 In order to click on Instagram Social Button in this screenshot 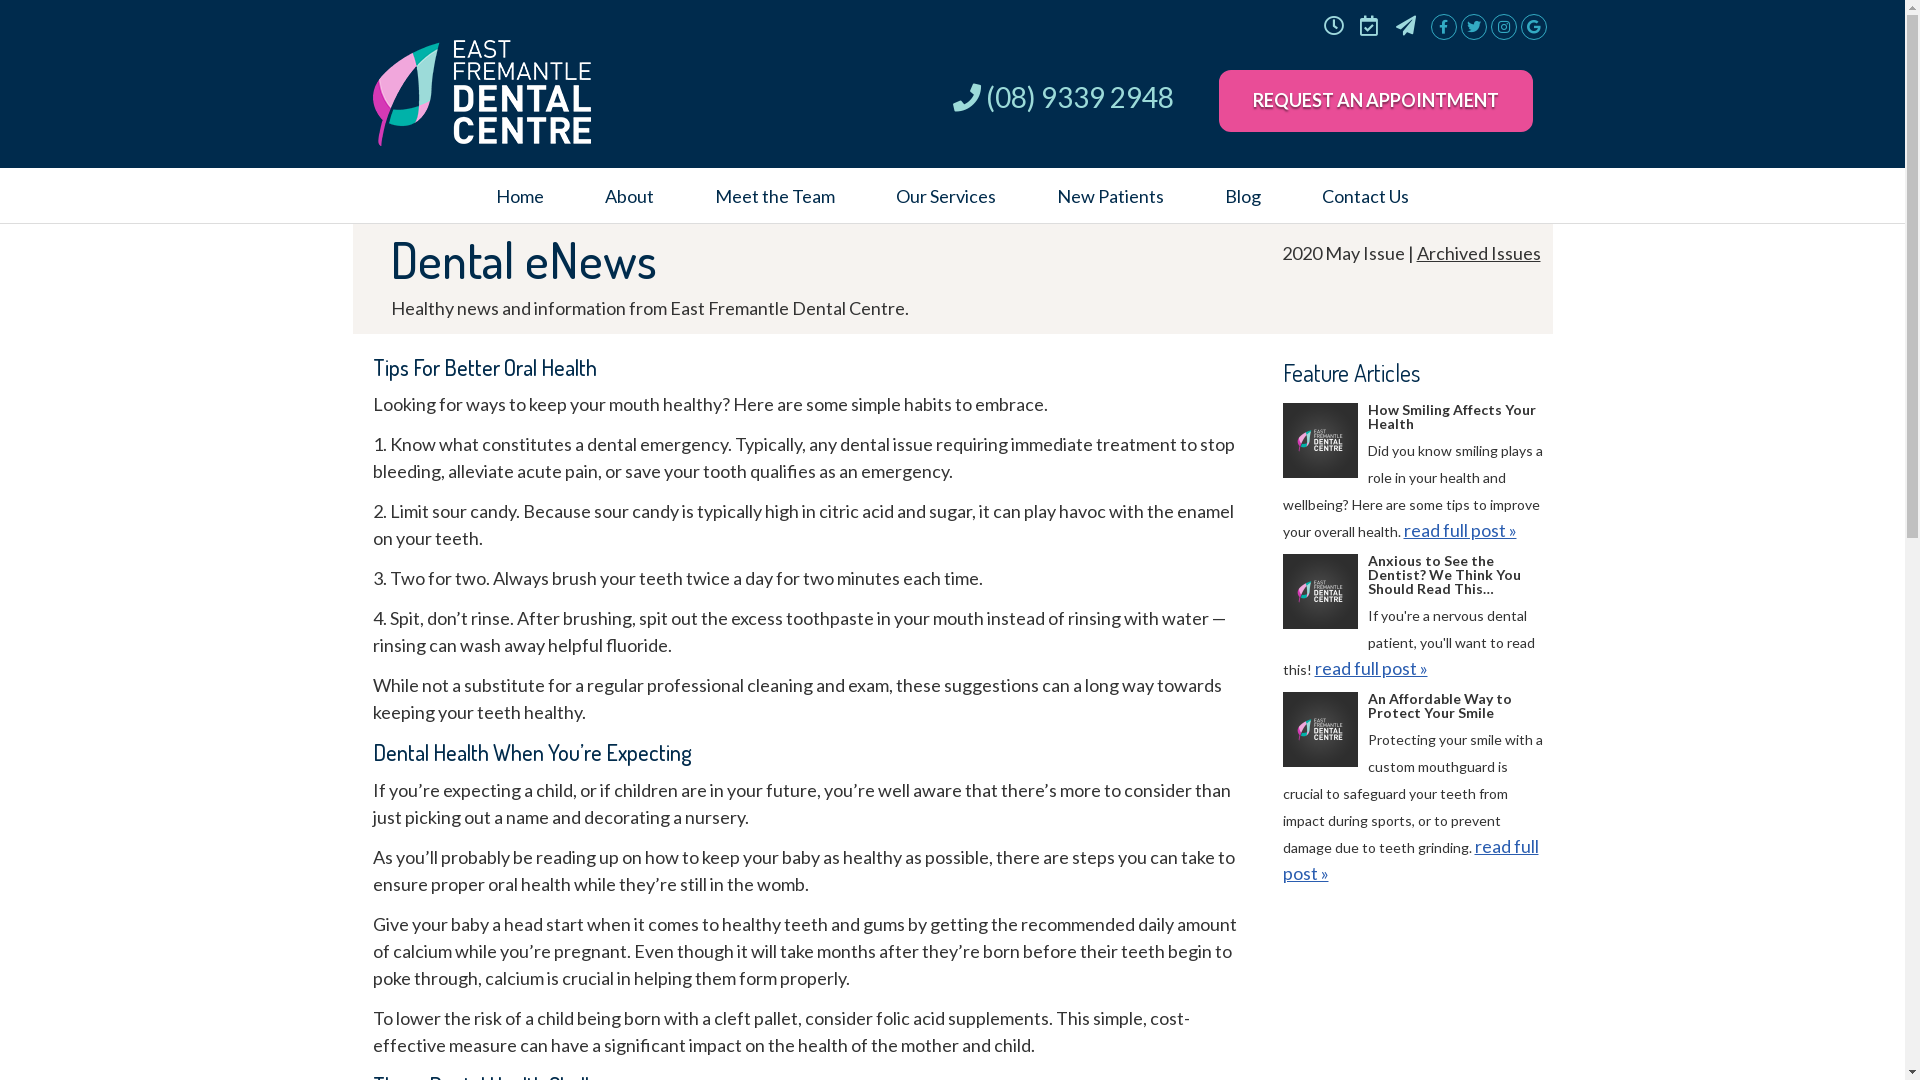, I will do `click(1502, 20)`.